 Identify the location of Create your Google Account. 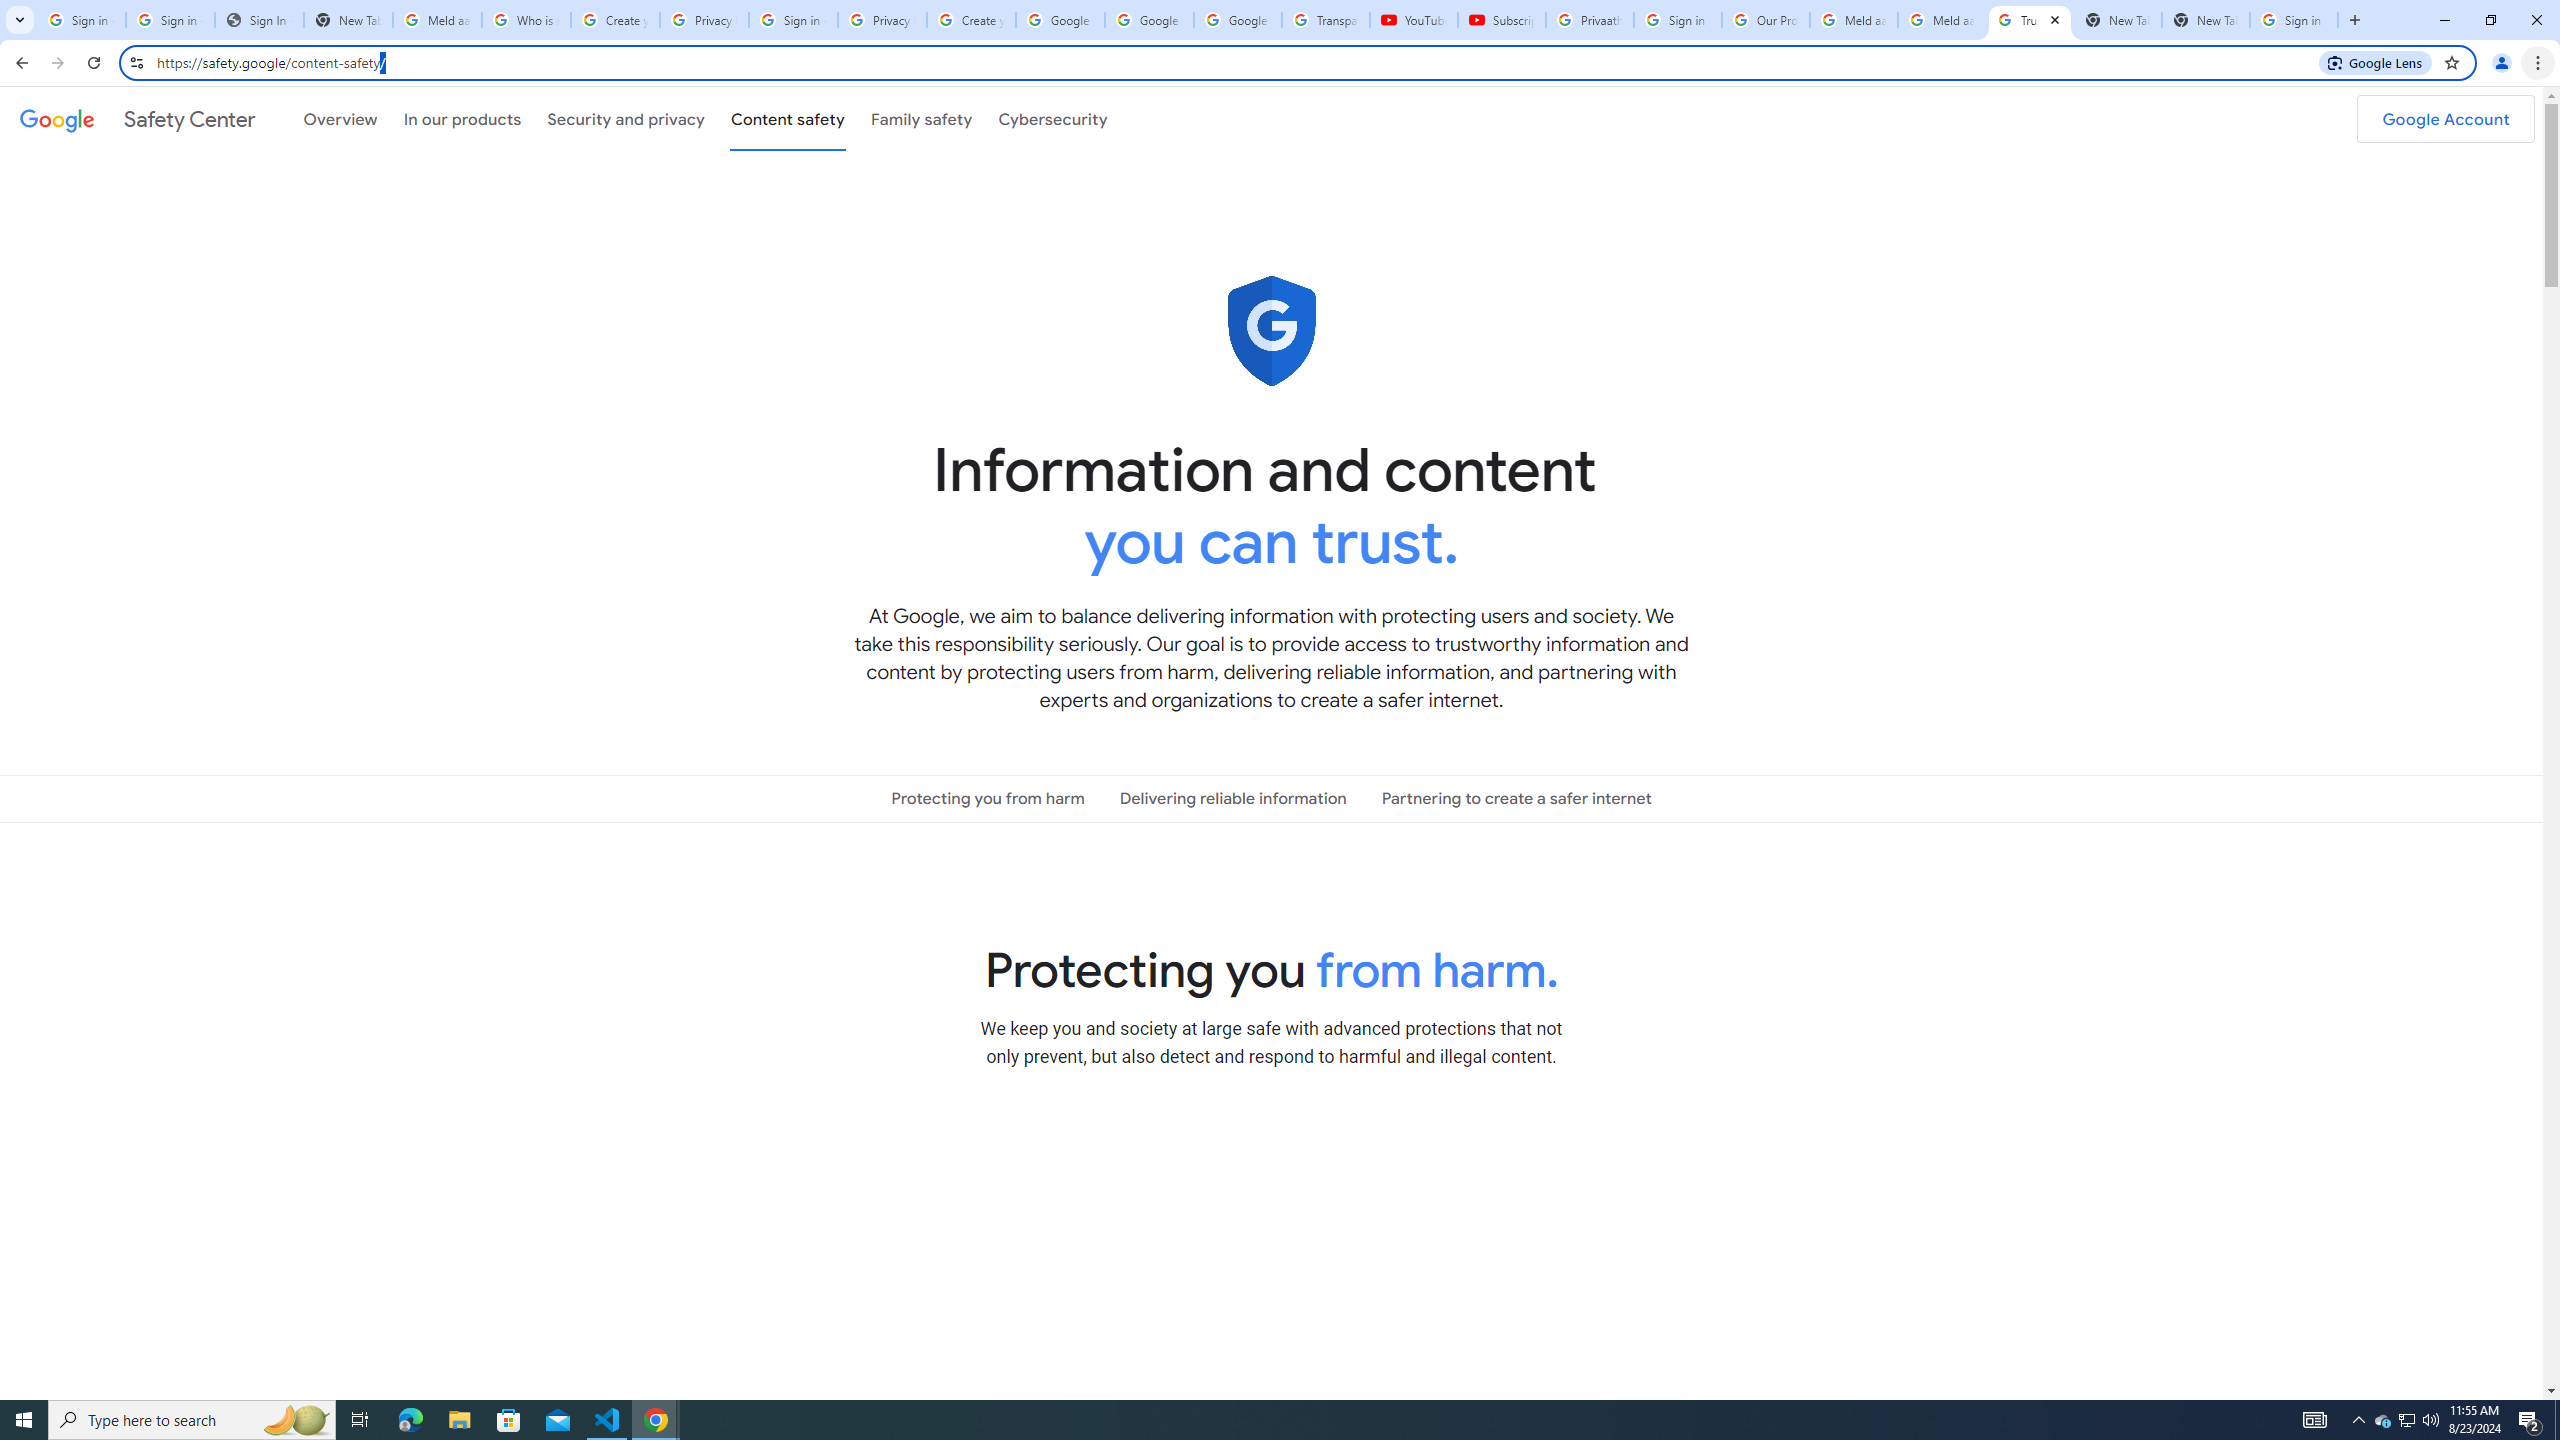
(972, 20).